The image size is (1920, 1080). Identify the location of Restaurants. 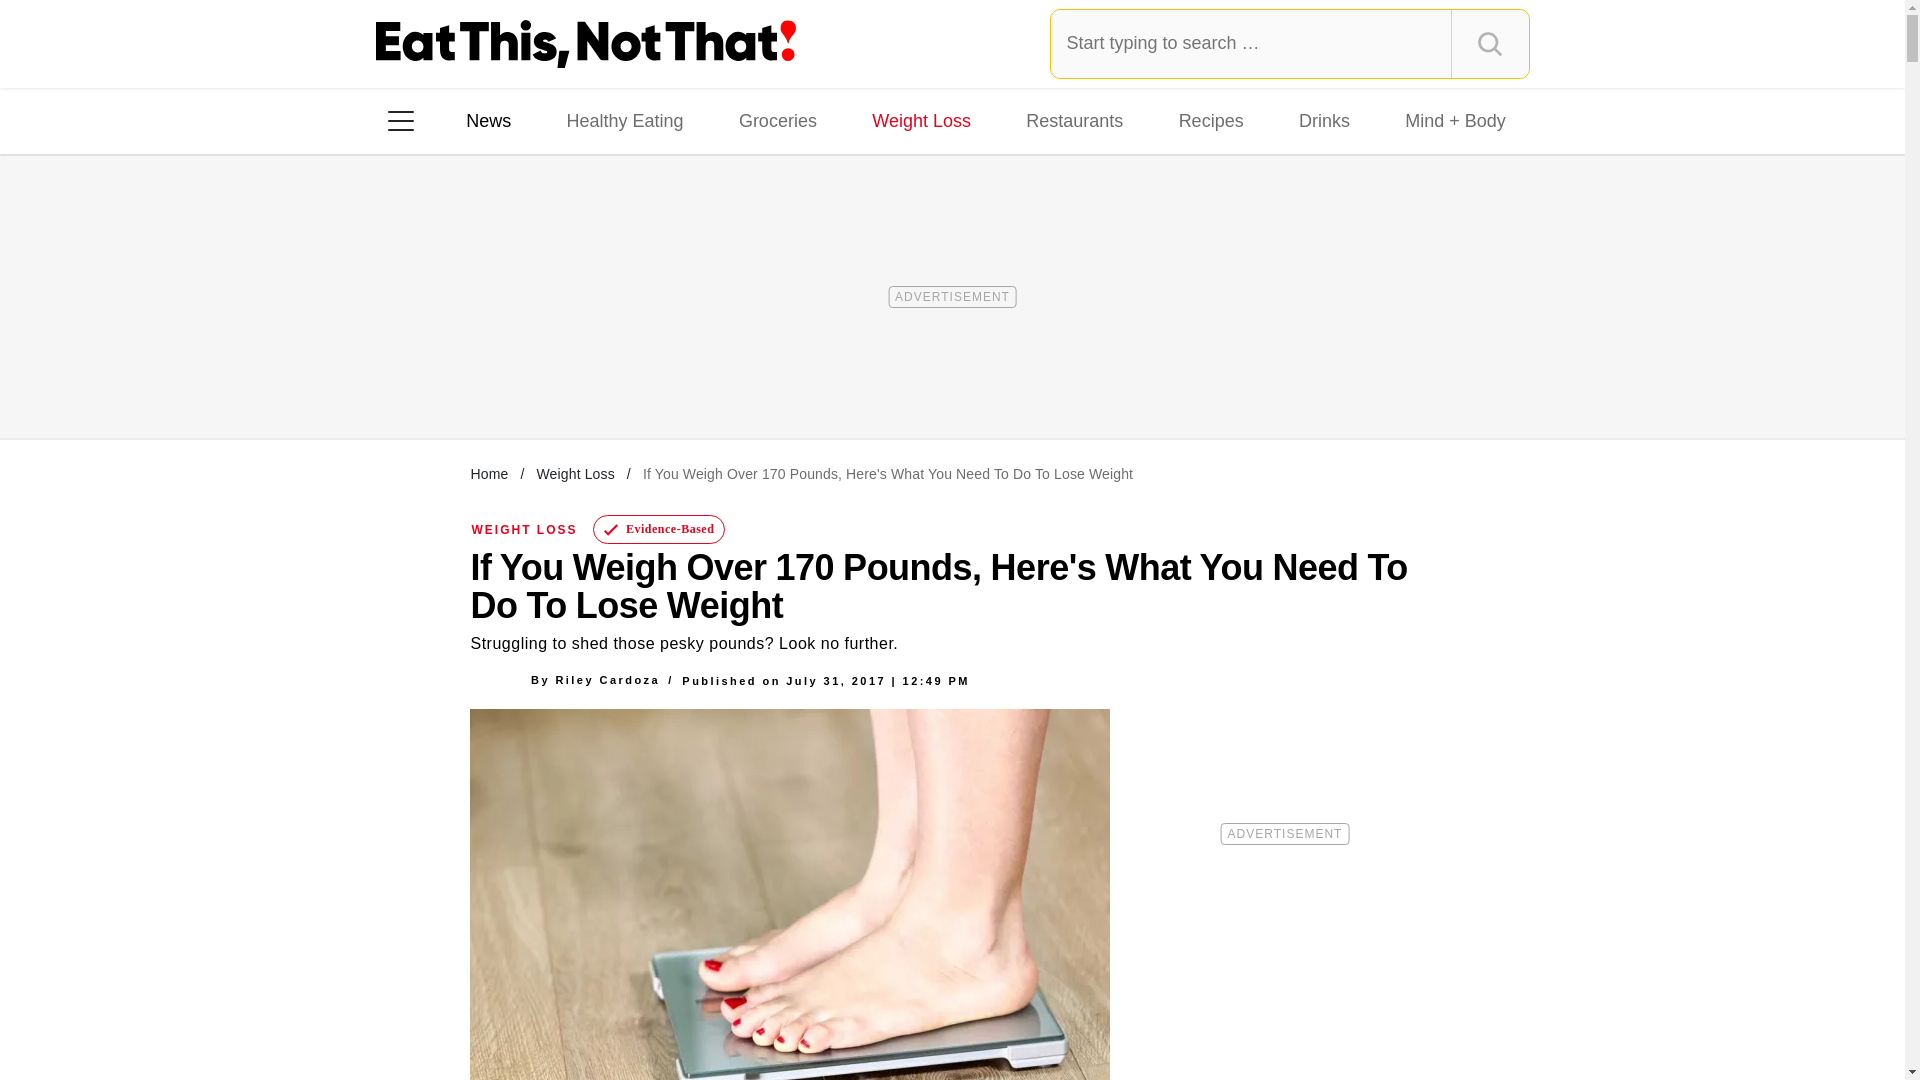
(1074, 120).